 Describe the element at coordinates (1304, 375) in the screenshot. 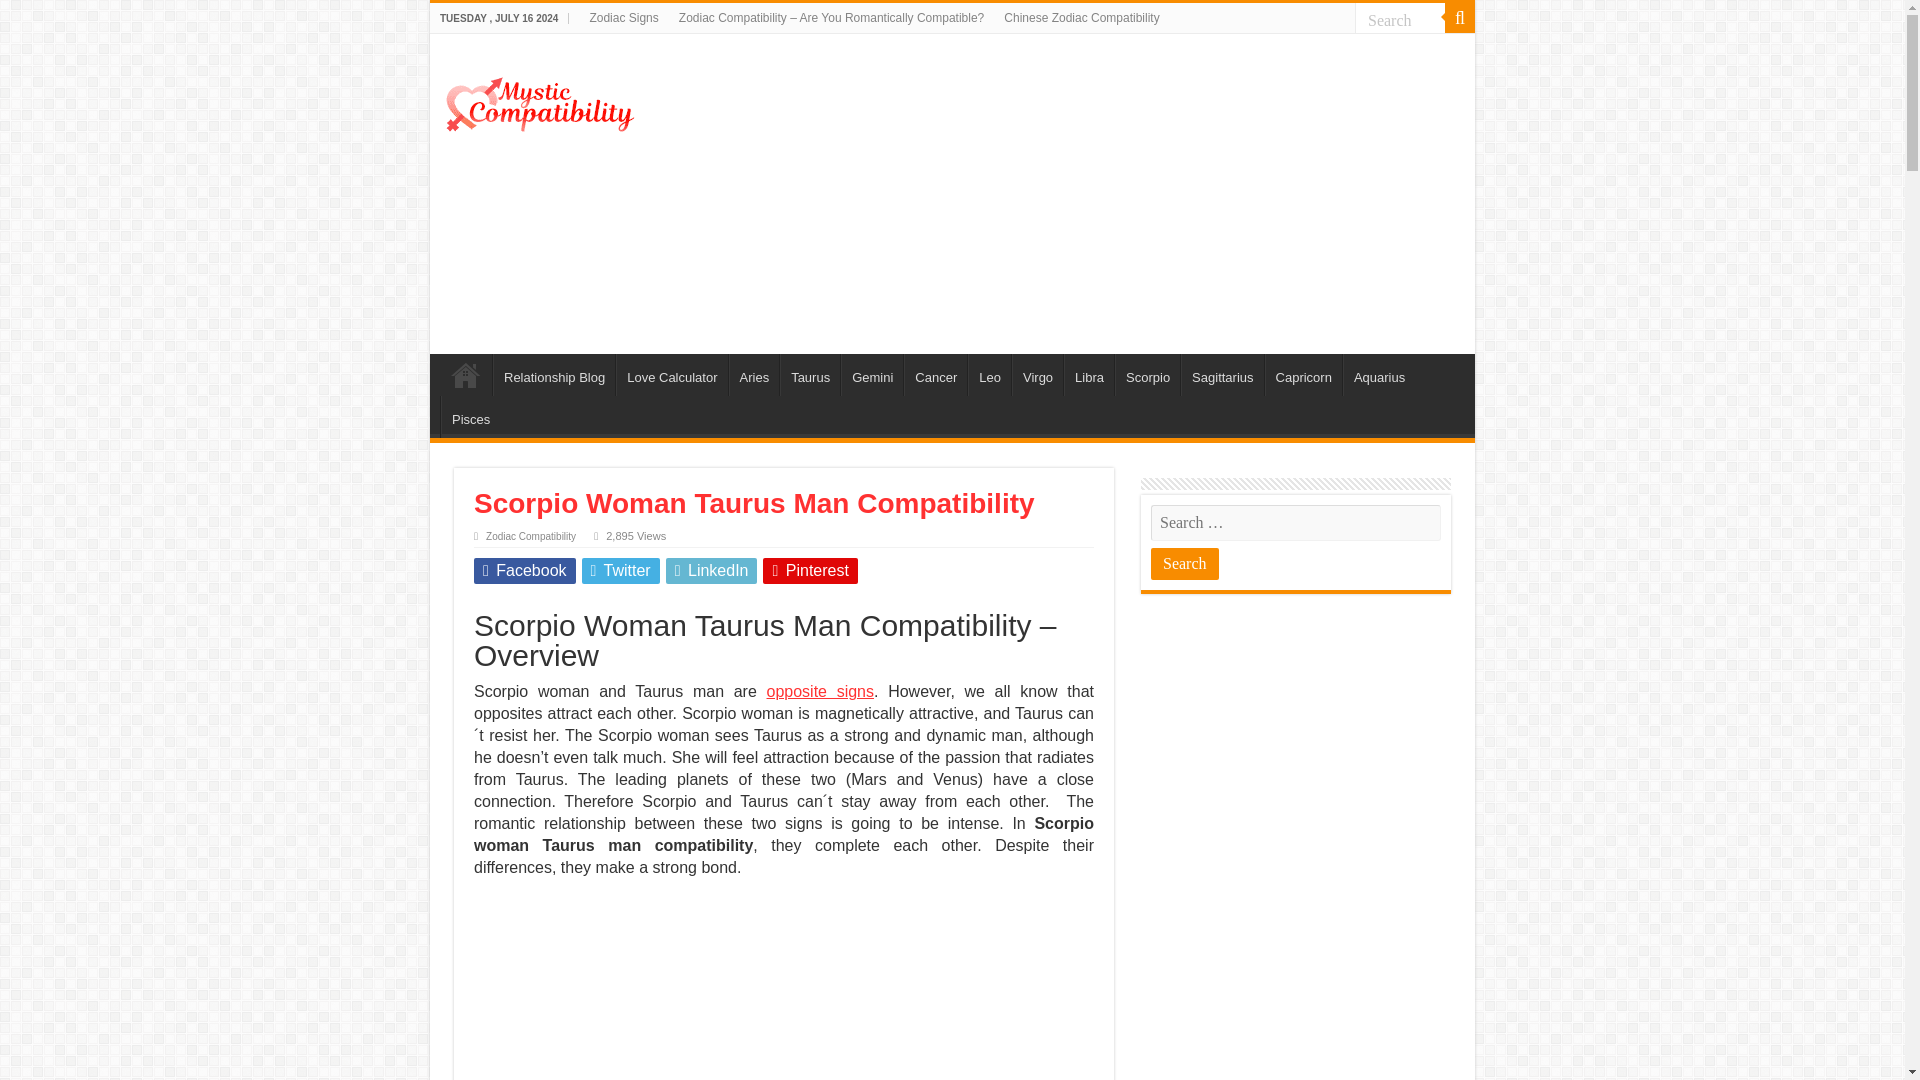

I see `Capricorn` at that location.